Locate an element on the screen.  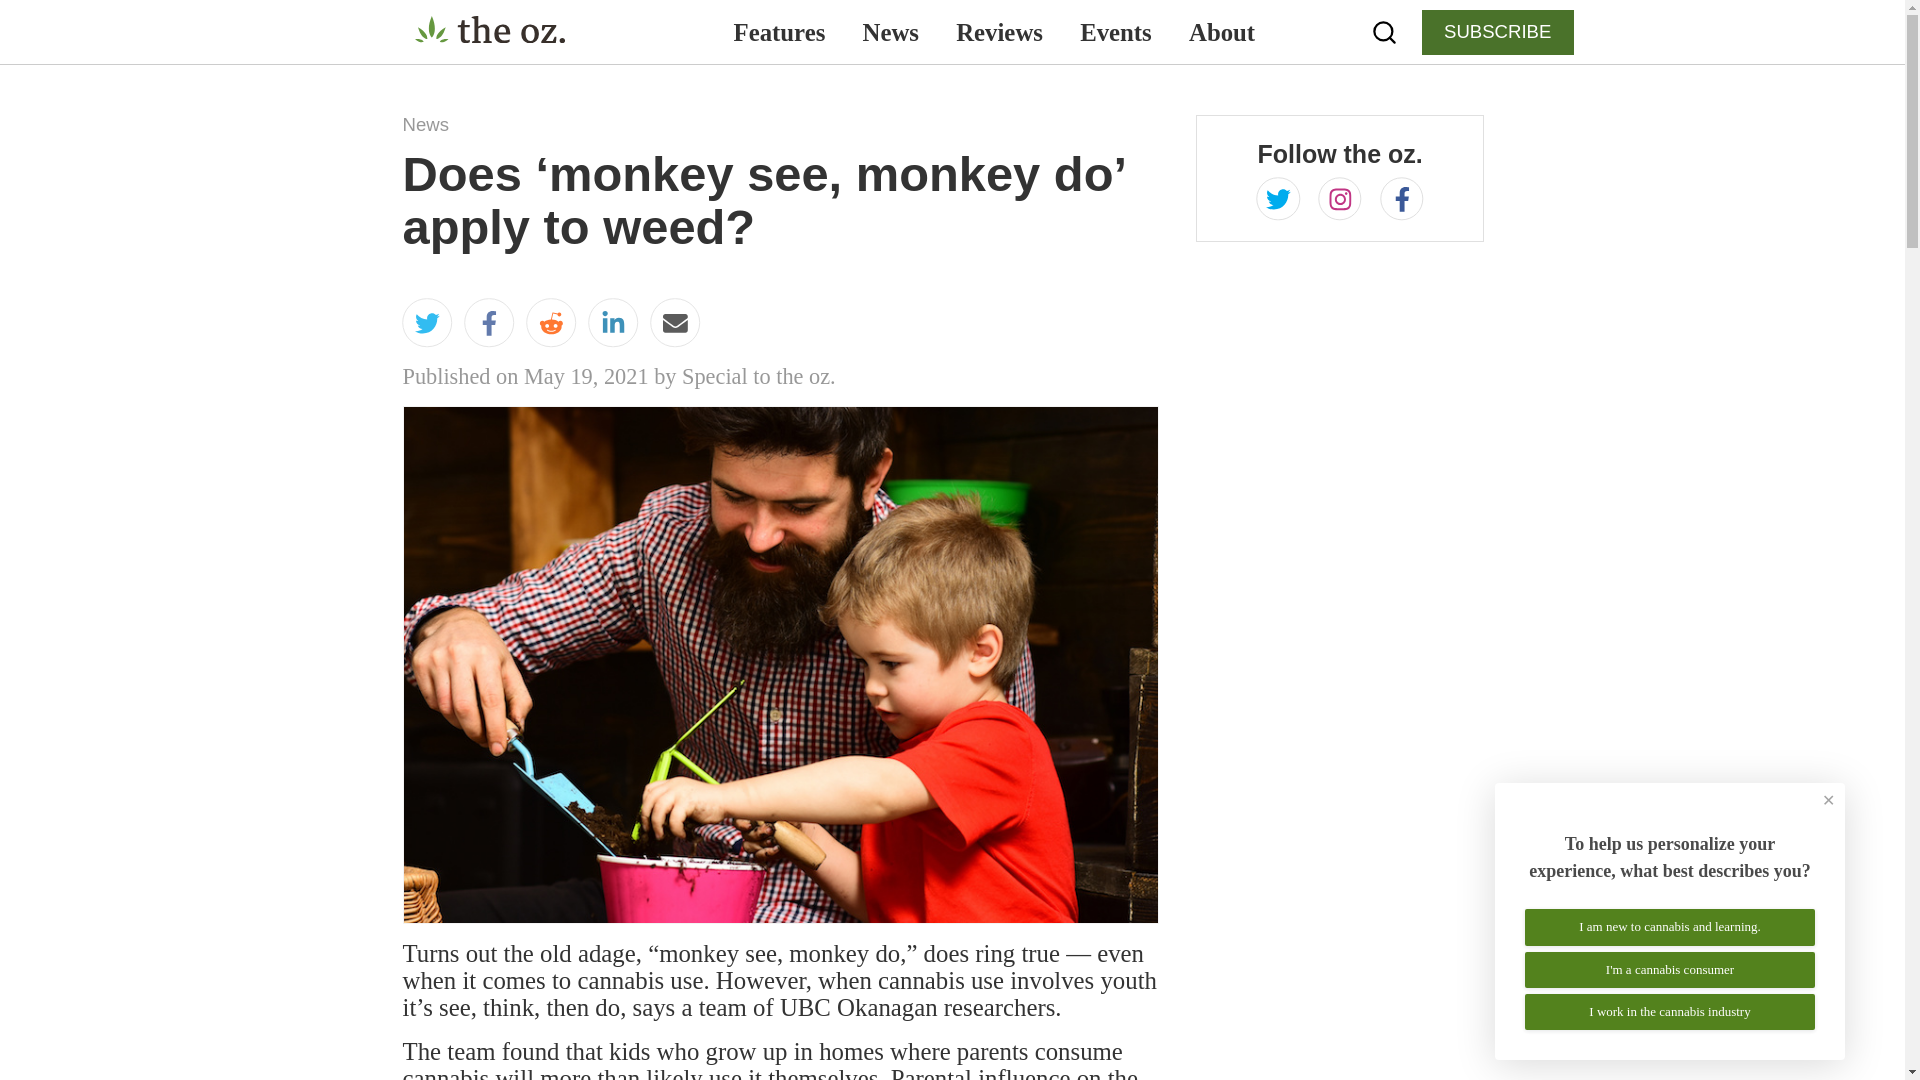
Share this story on Twitter is located at coordinates (426, 326).